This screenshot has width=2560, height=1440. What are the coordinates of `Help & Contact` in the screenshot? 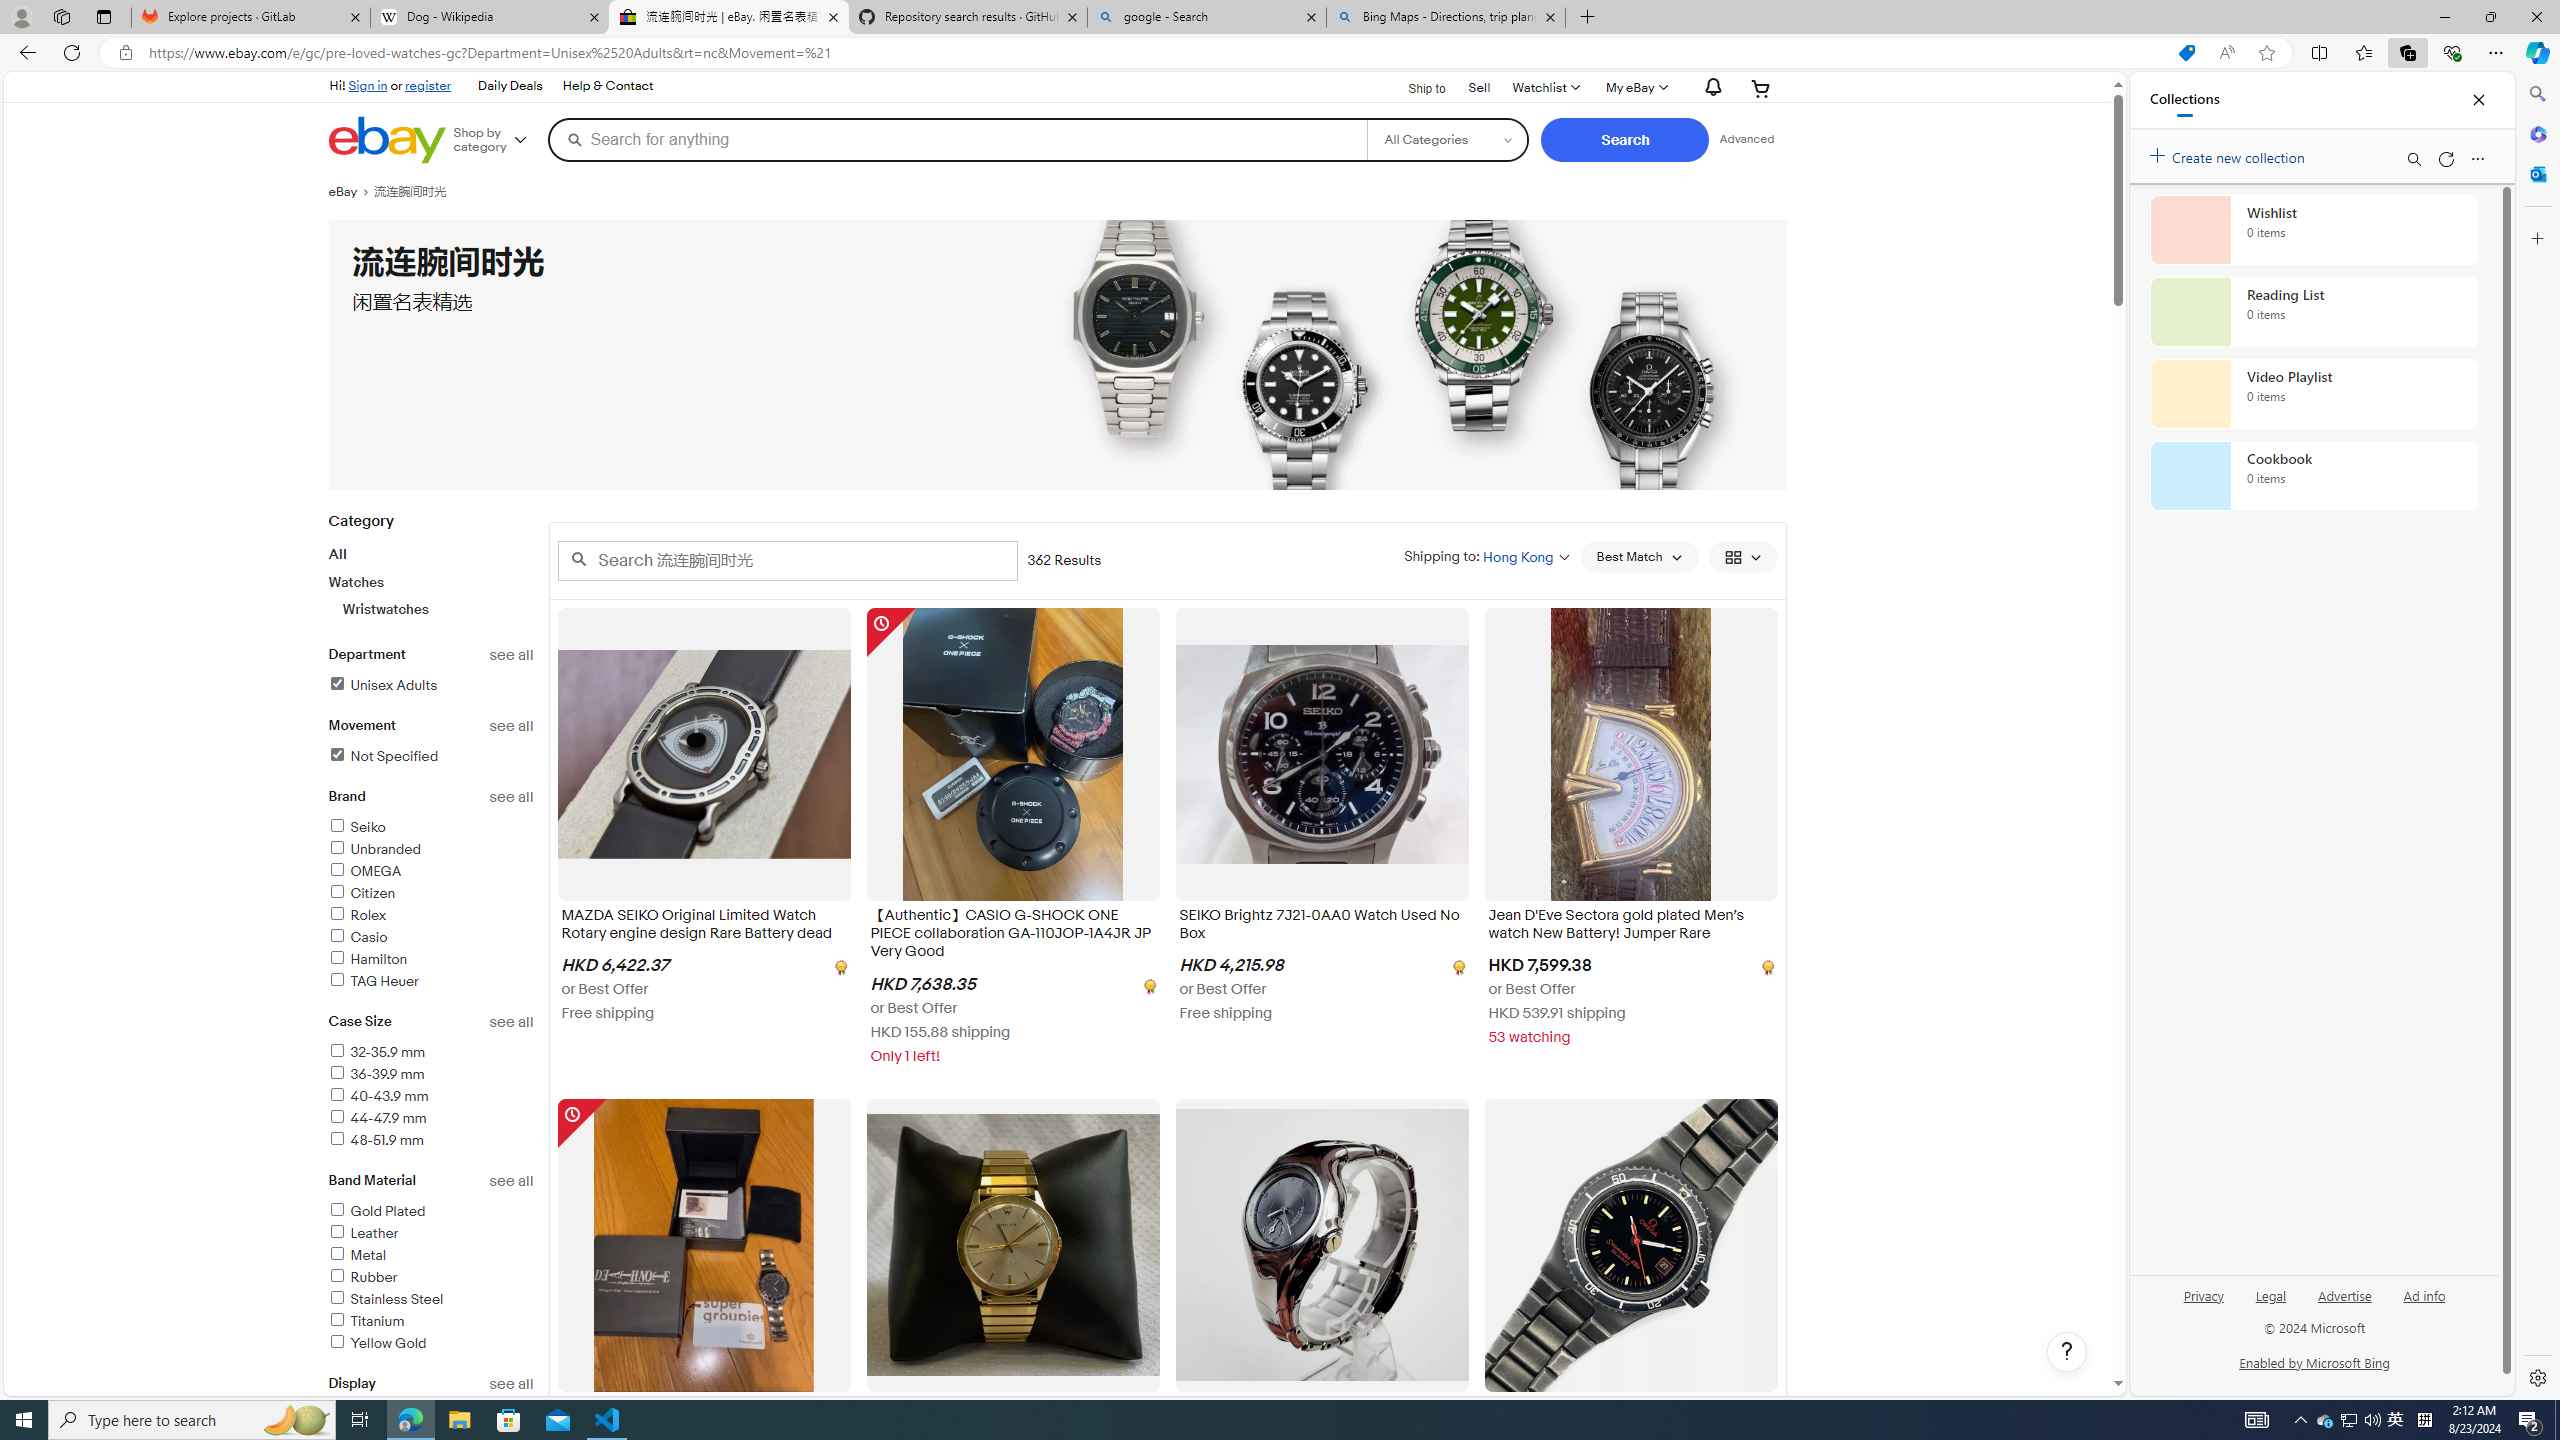 It's located at (606, 86).